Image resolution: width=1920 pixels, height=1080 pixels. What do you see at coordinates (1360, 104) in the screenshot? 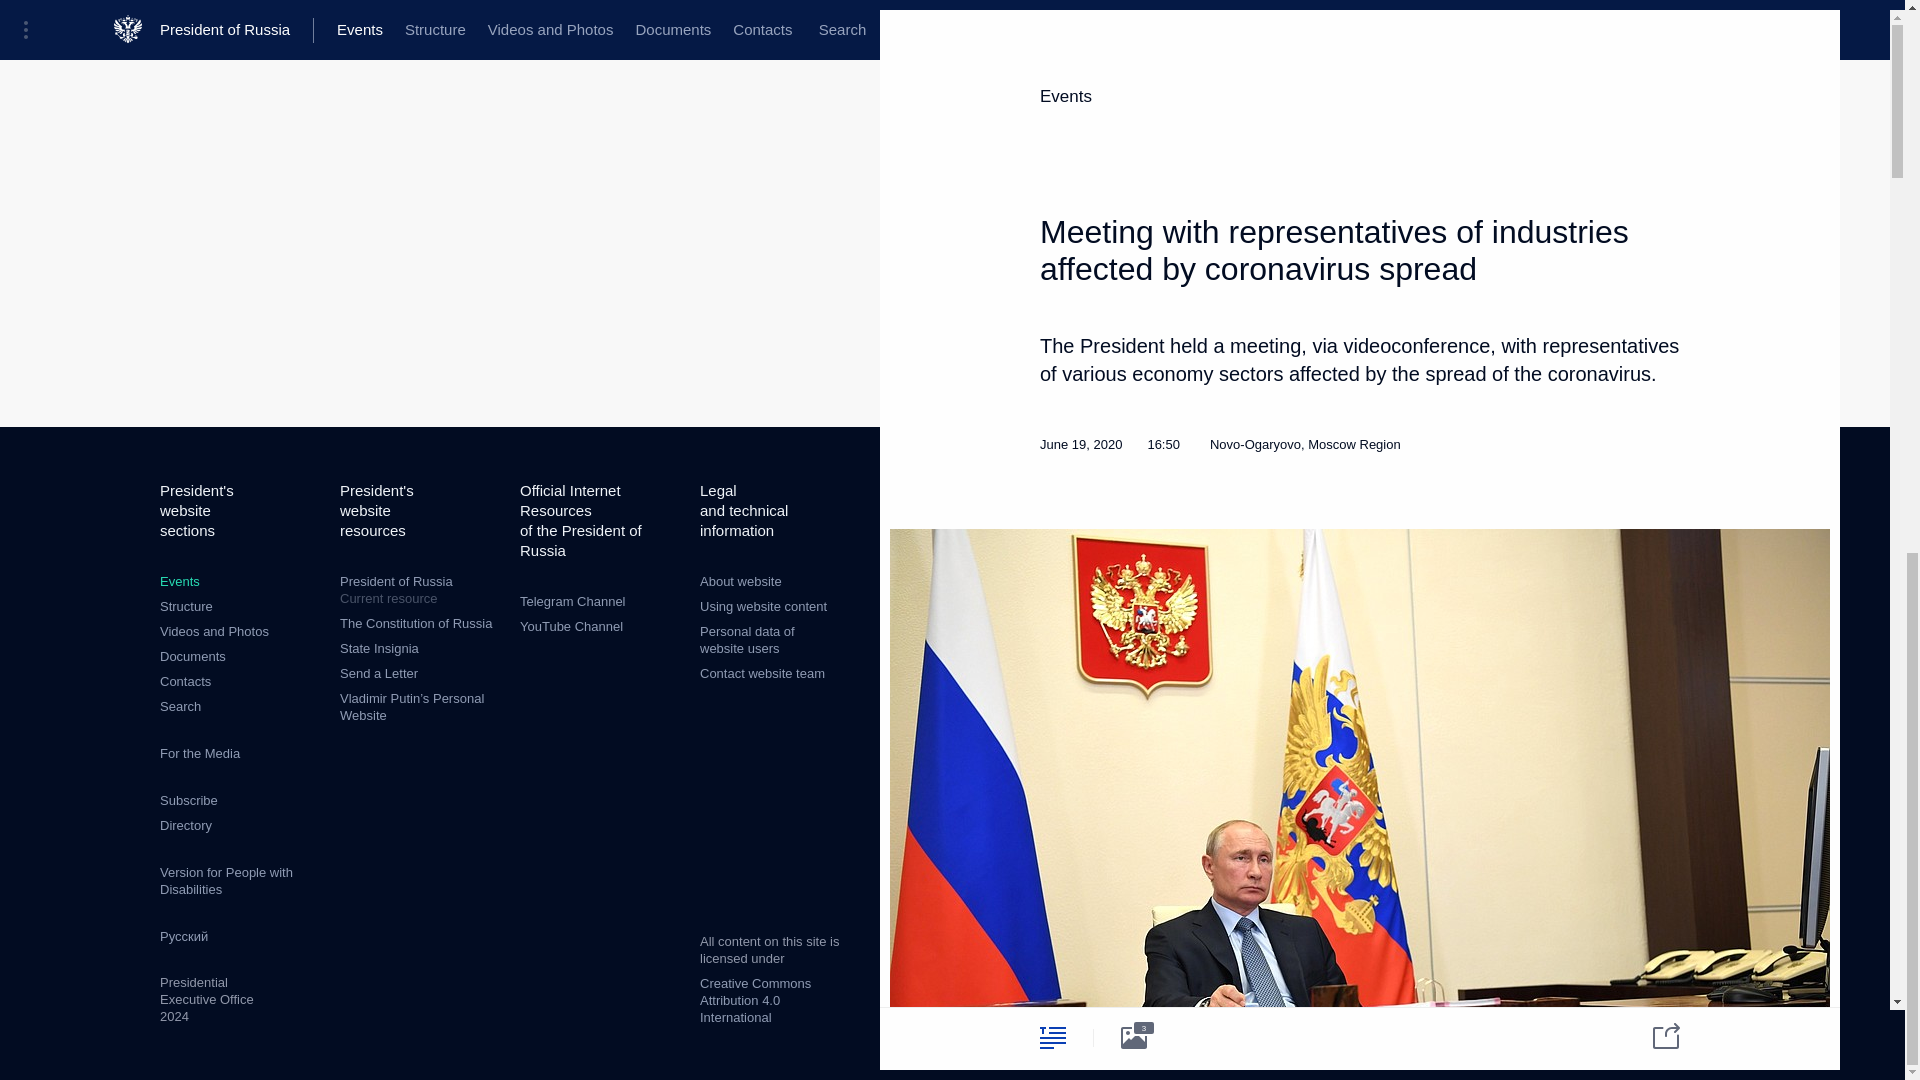
I see `Andrei Belousov` at bounding box center [1360, 104].